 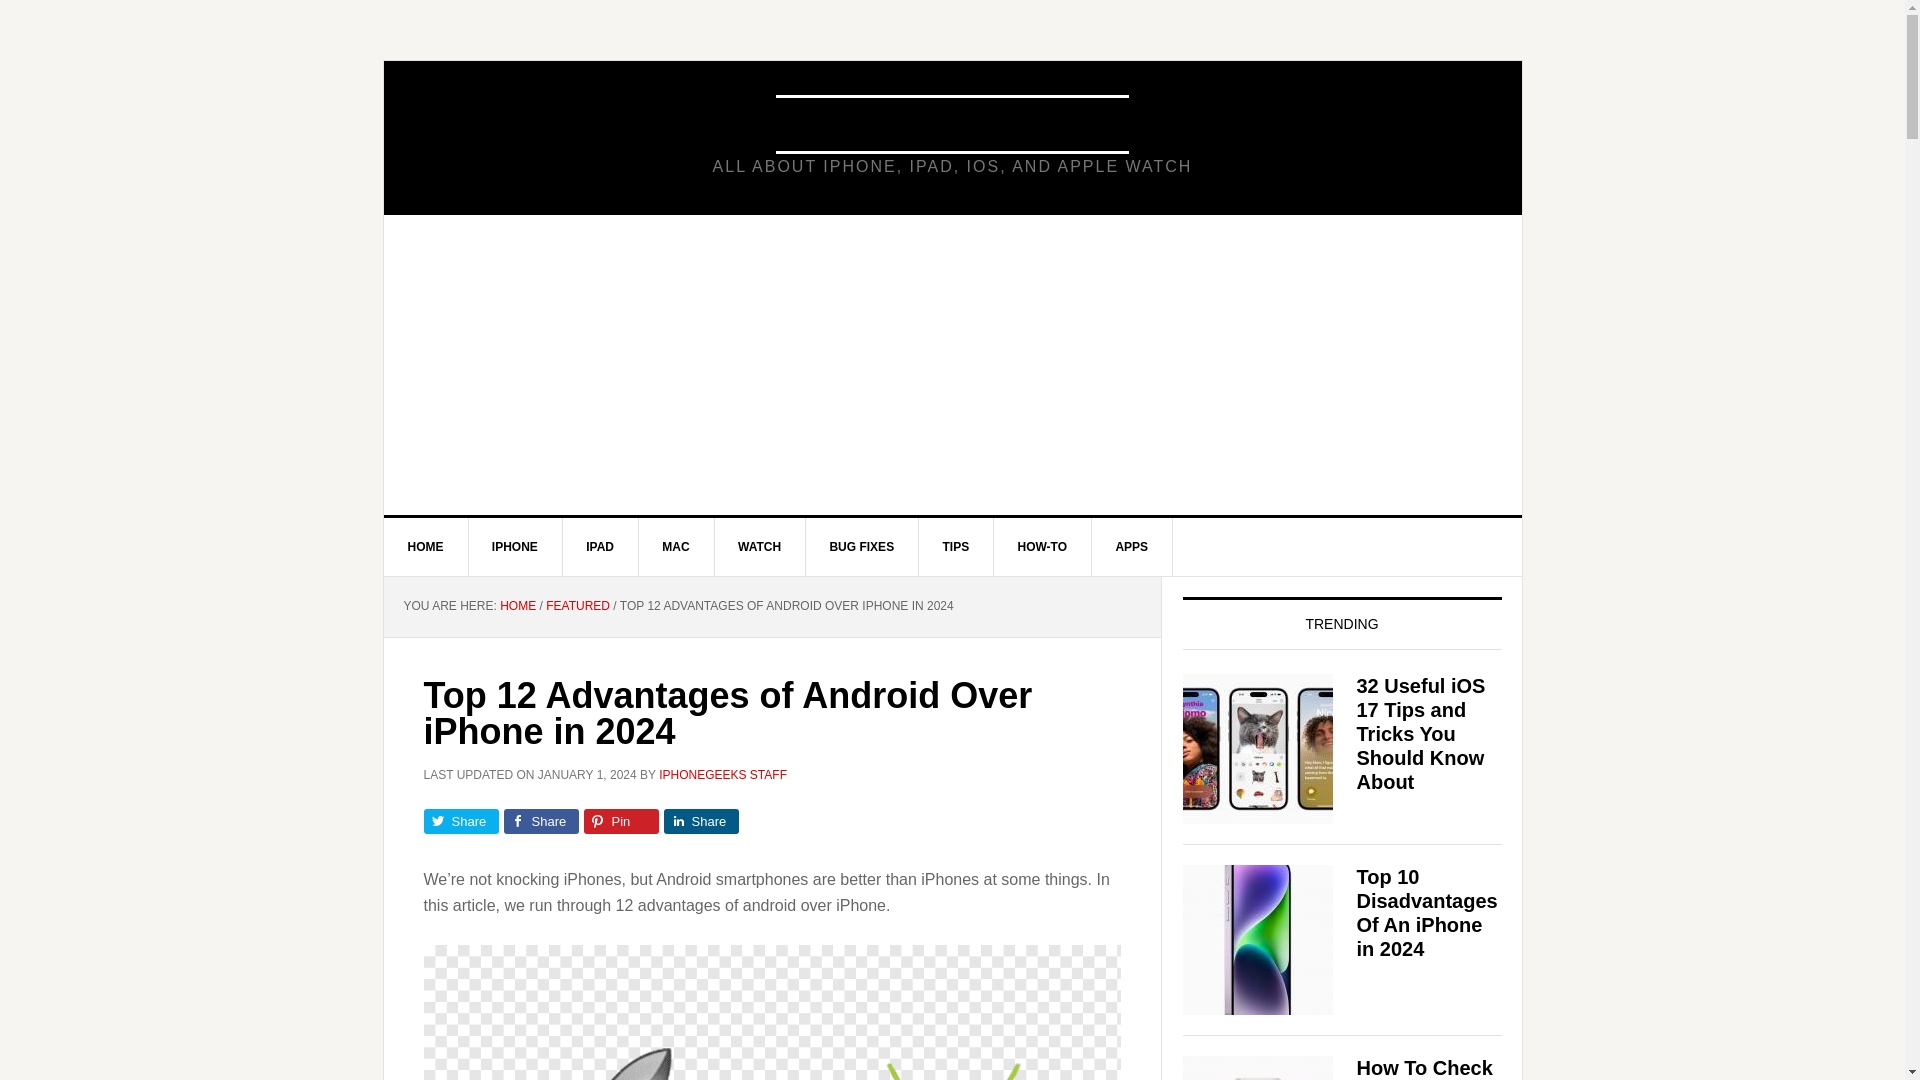 What do you see at coordinates (1132, 546) in the screenshot?
I see `APPS` at bounding box center [1132, 546].